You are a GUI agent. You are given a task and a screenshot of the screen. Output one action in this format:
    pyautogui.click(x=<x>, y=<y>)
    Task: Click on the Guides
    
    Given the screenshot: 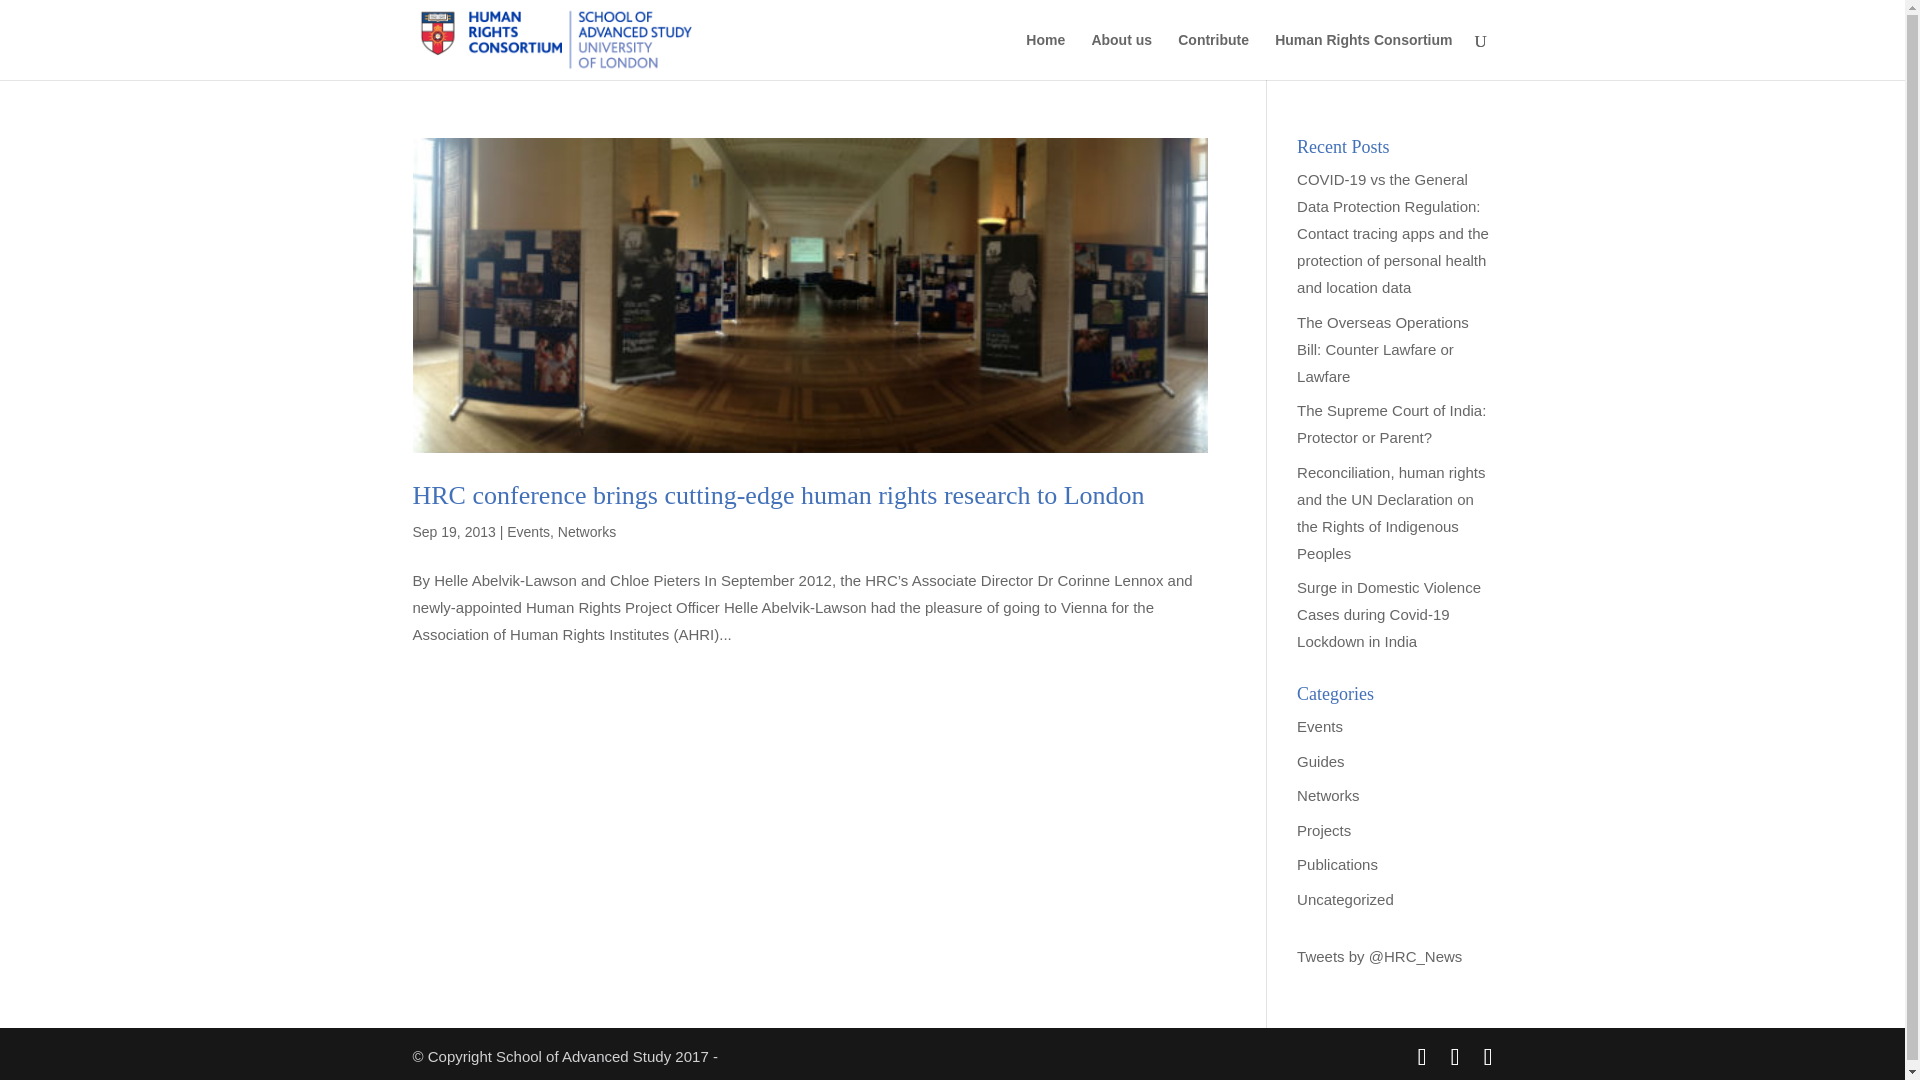 What is the action you would take?
    pyautogui.click(x=1321, y=760)
    